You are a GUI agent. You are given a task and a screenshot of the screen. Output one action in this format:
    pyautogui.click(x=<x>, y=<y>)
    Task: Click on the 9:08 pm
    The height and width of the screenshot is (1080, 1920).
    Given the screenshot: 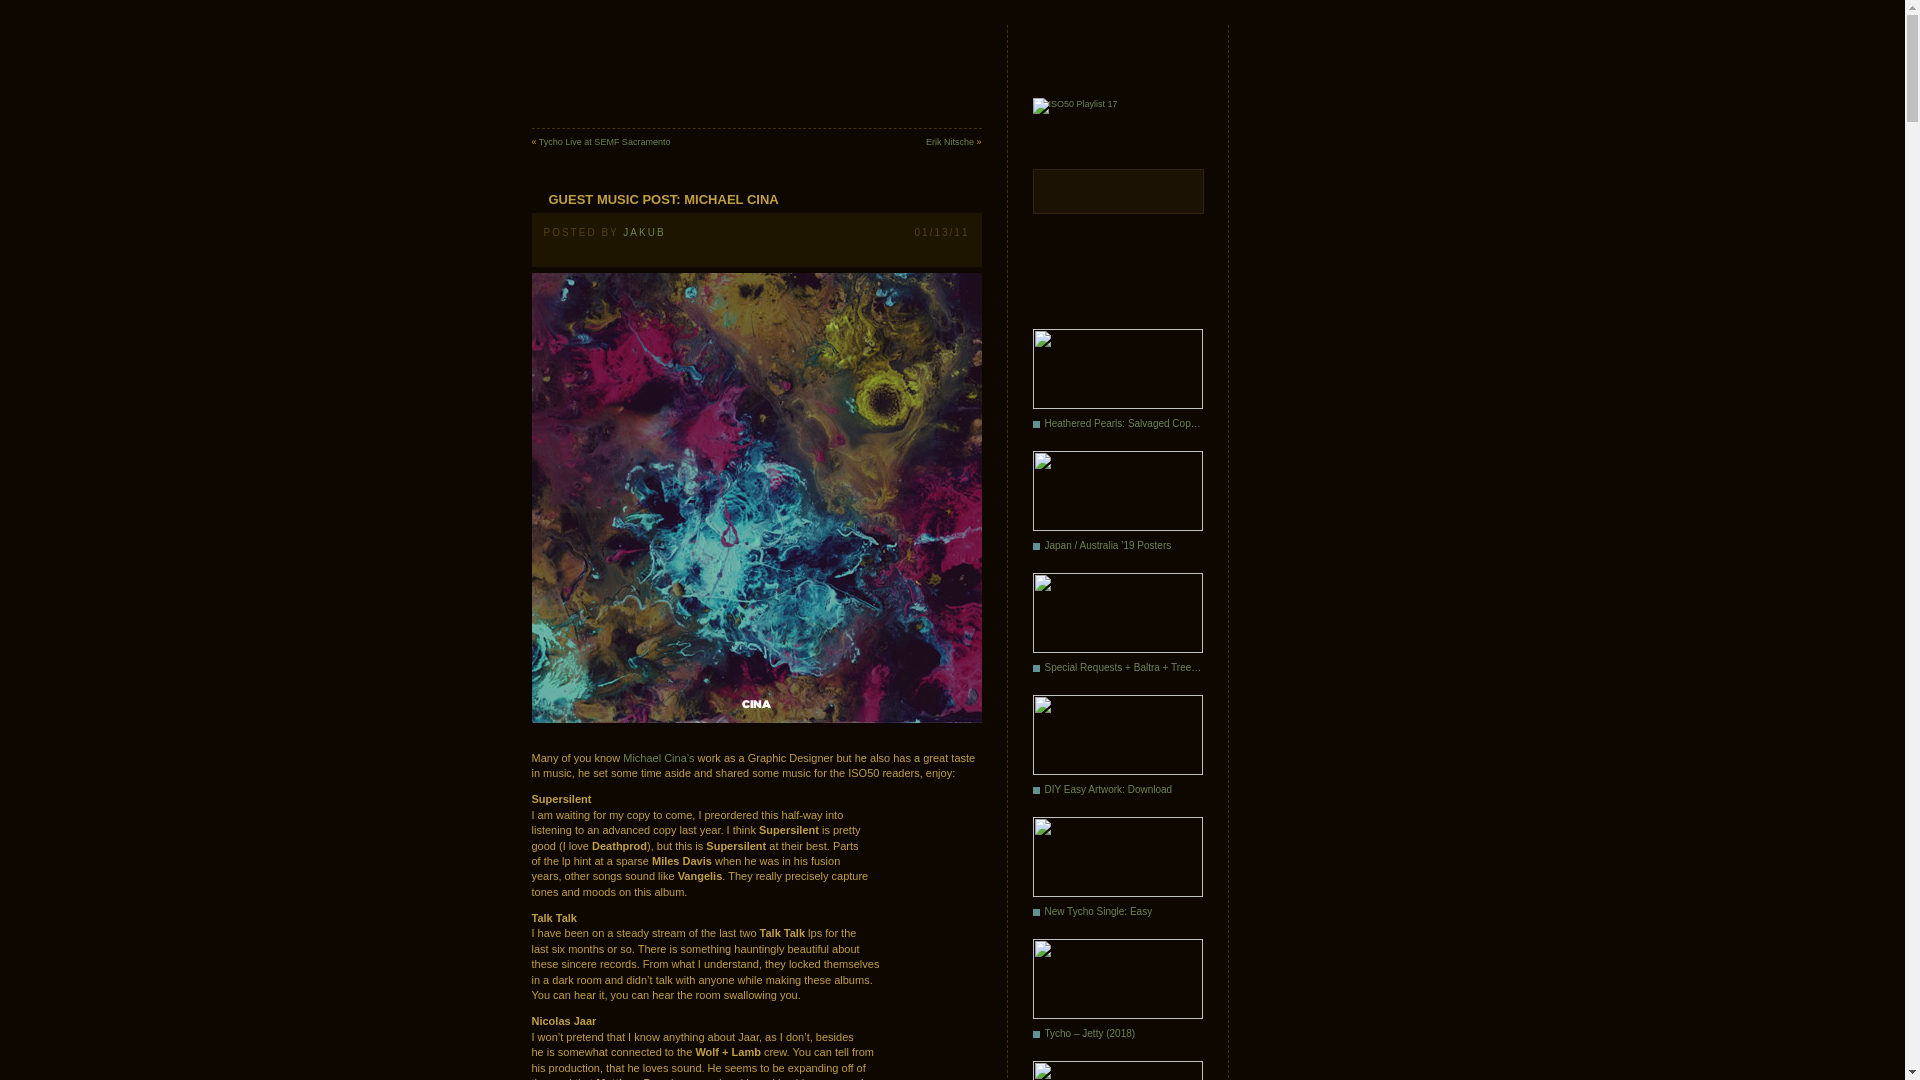 What is the action you would take?
    pyautogui.click(x=942, y=232)
    